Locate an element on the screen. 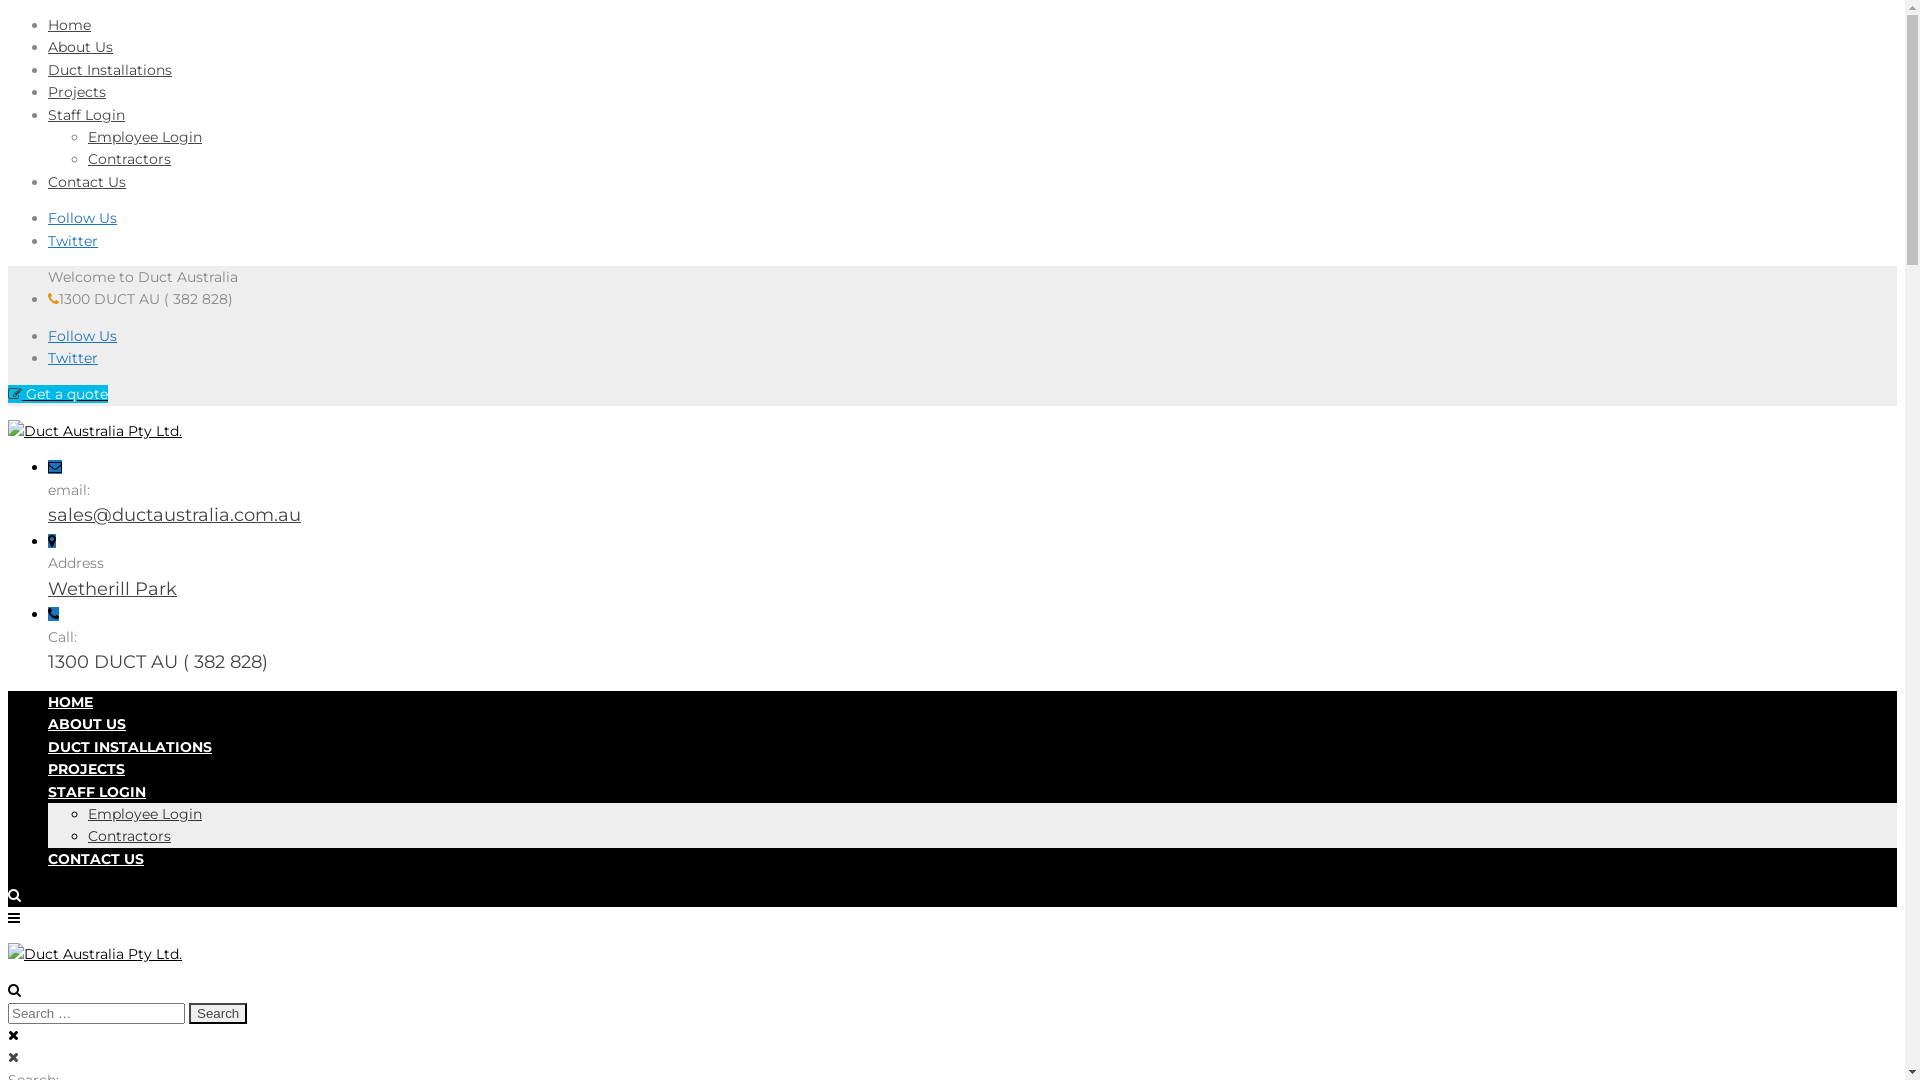  Home is located at coordinates (70, 25).